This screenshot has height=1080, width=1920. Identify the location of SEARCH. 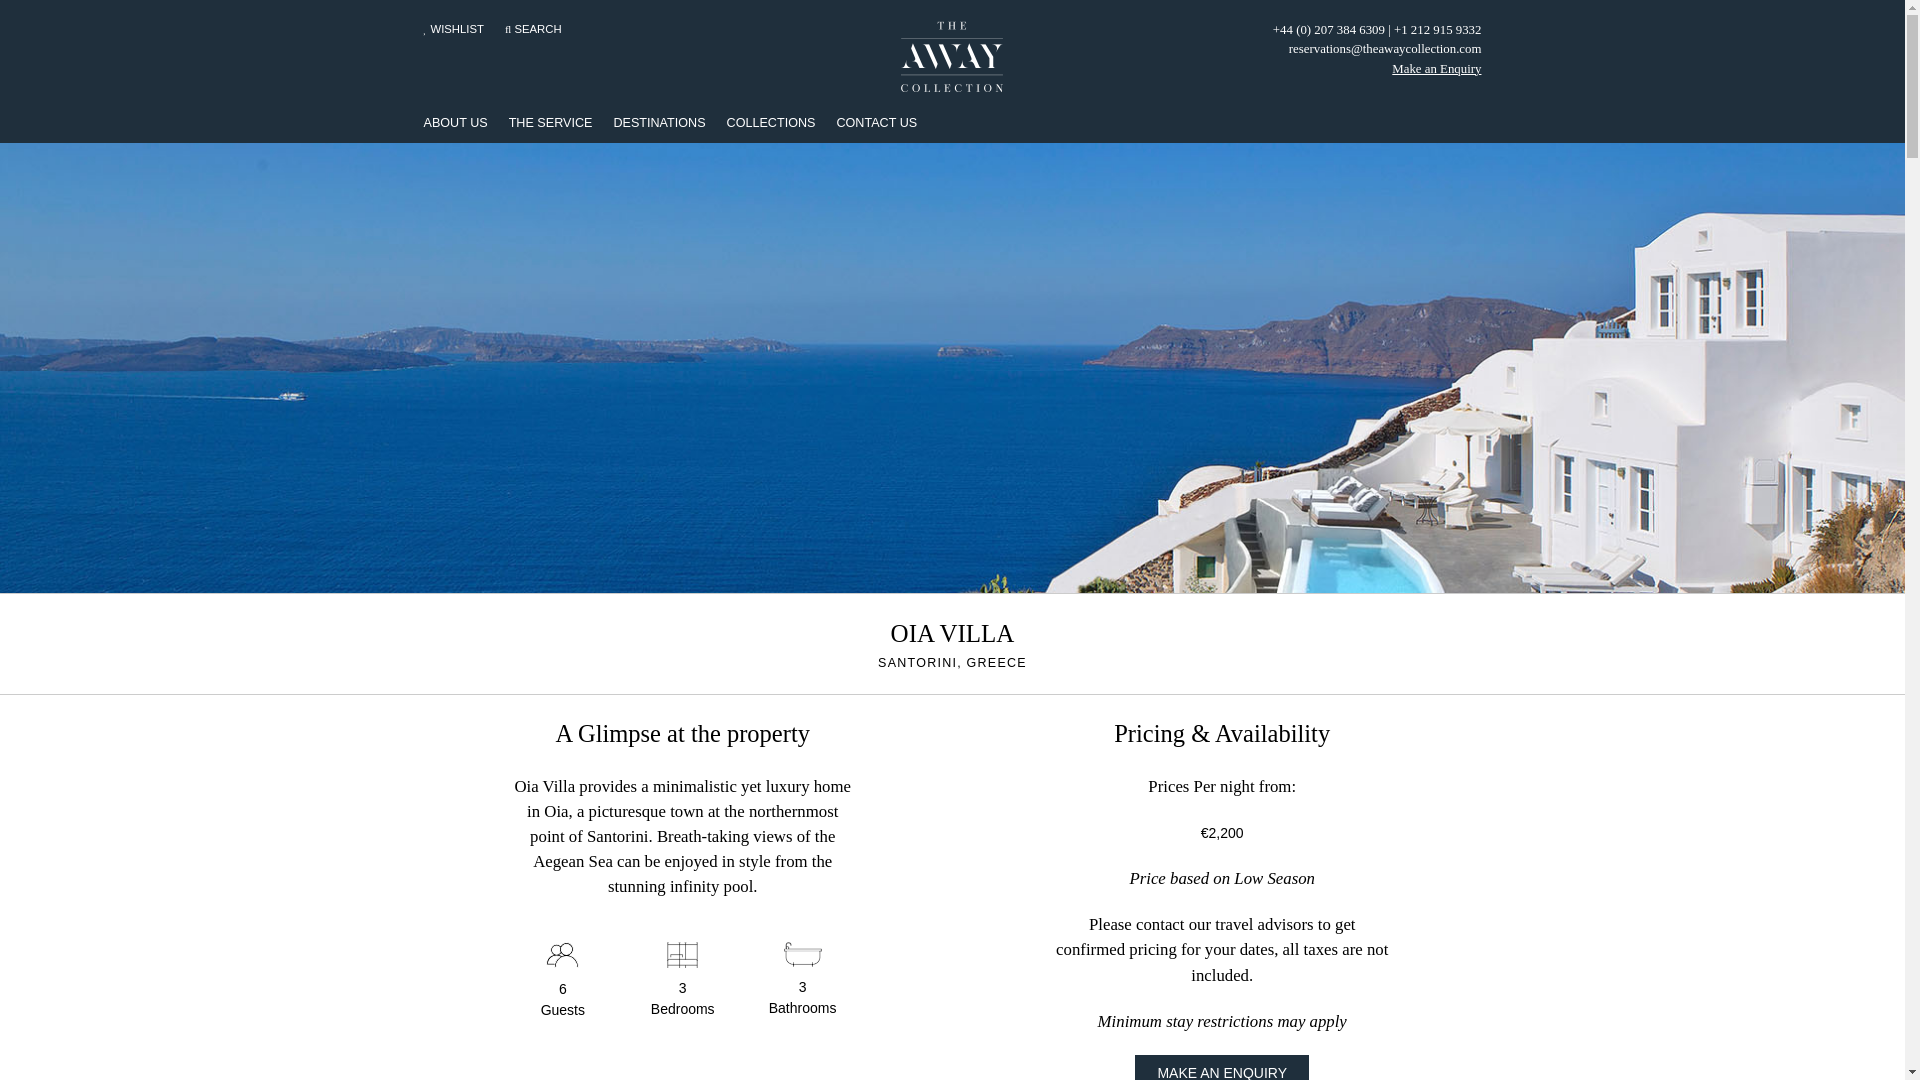
(537, 28).